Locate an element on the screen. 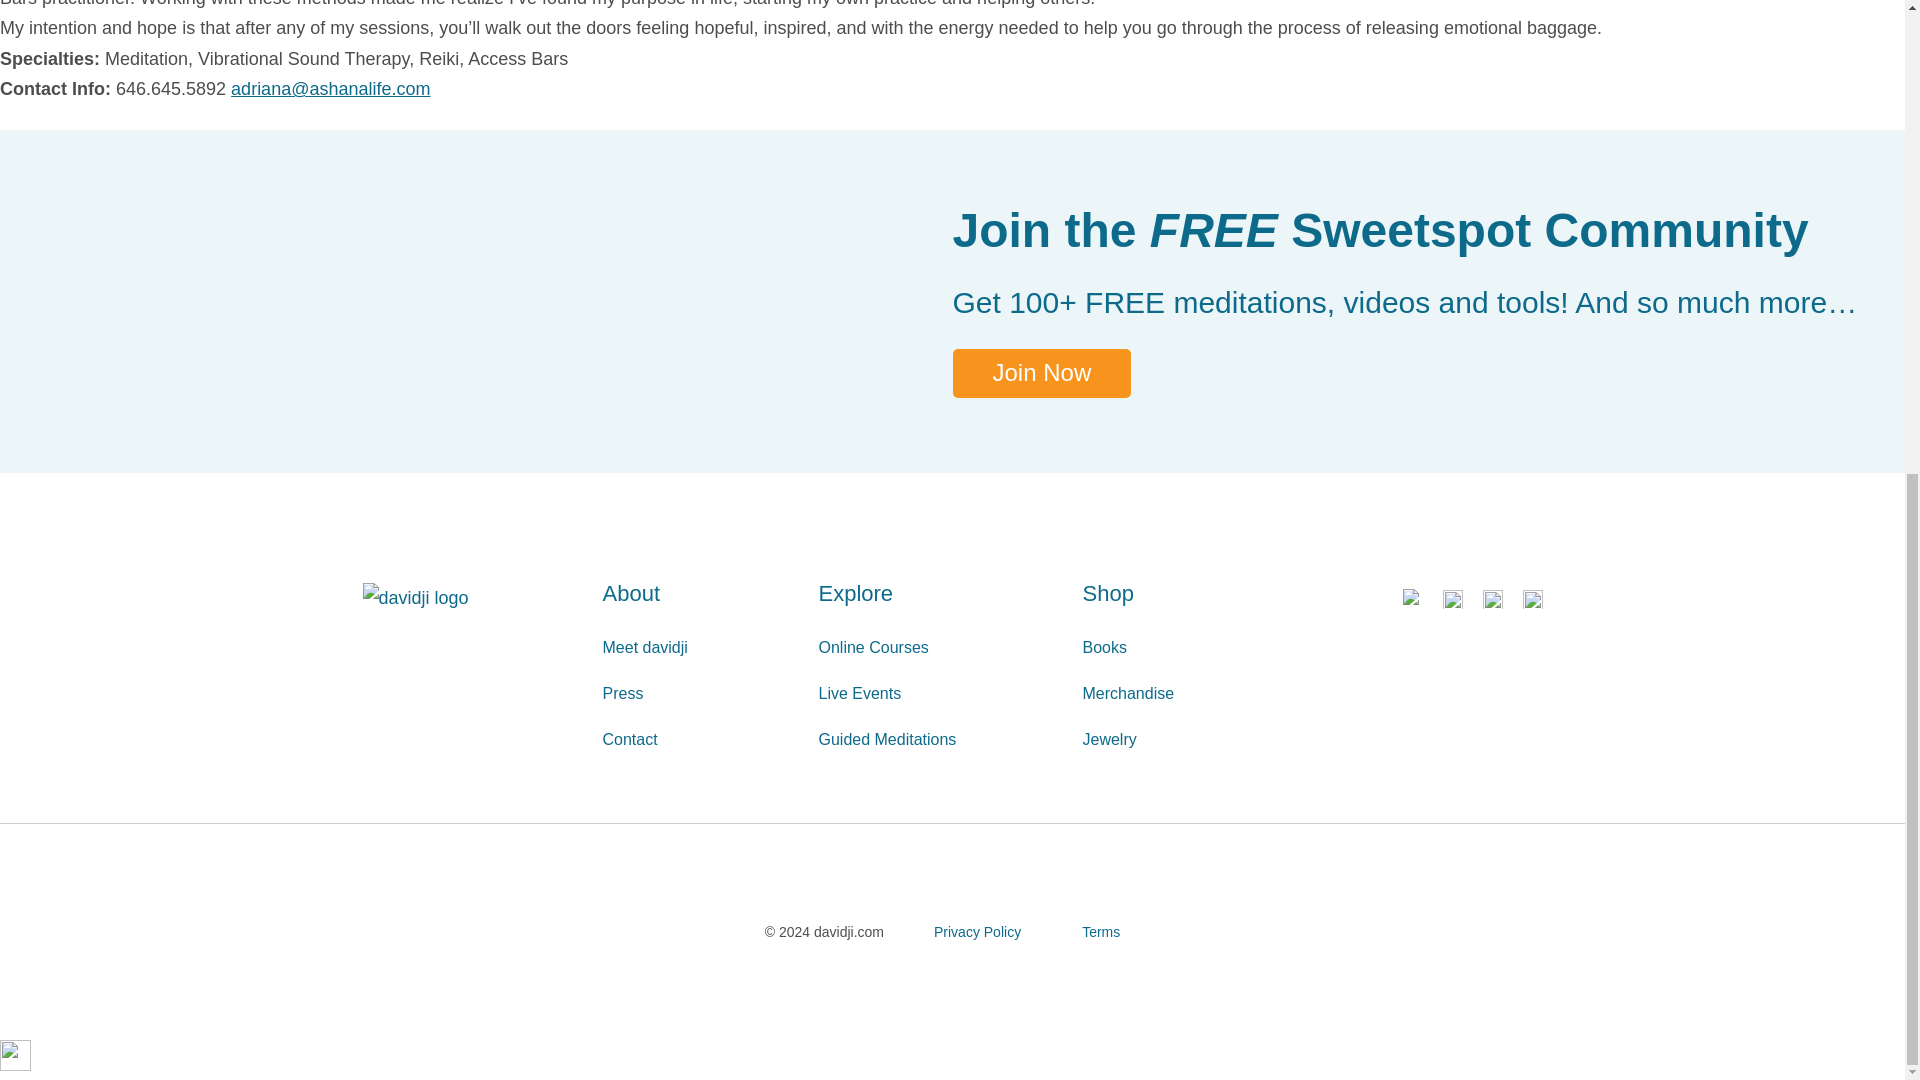 This screenshot has width=1920, height=1080. Books is located at coordinates (1192, 648).